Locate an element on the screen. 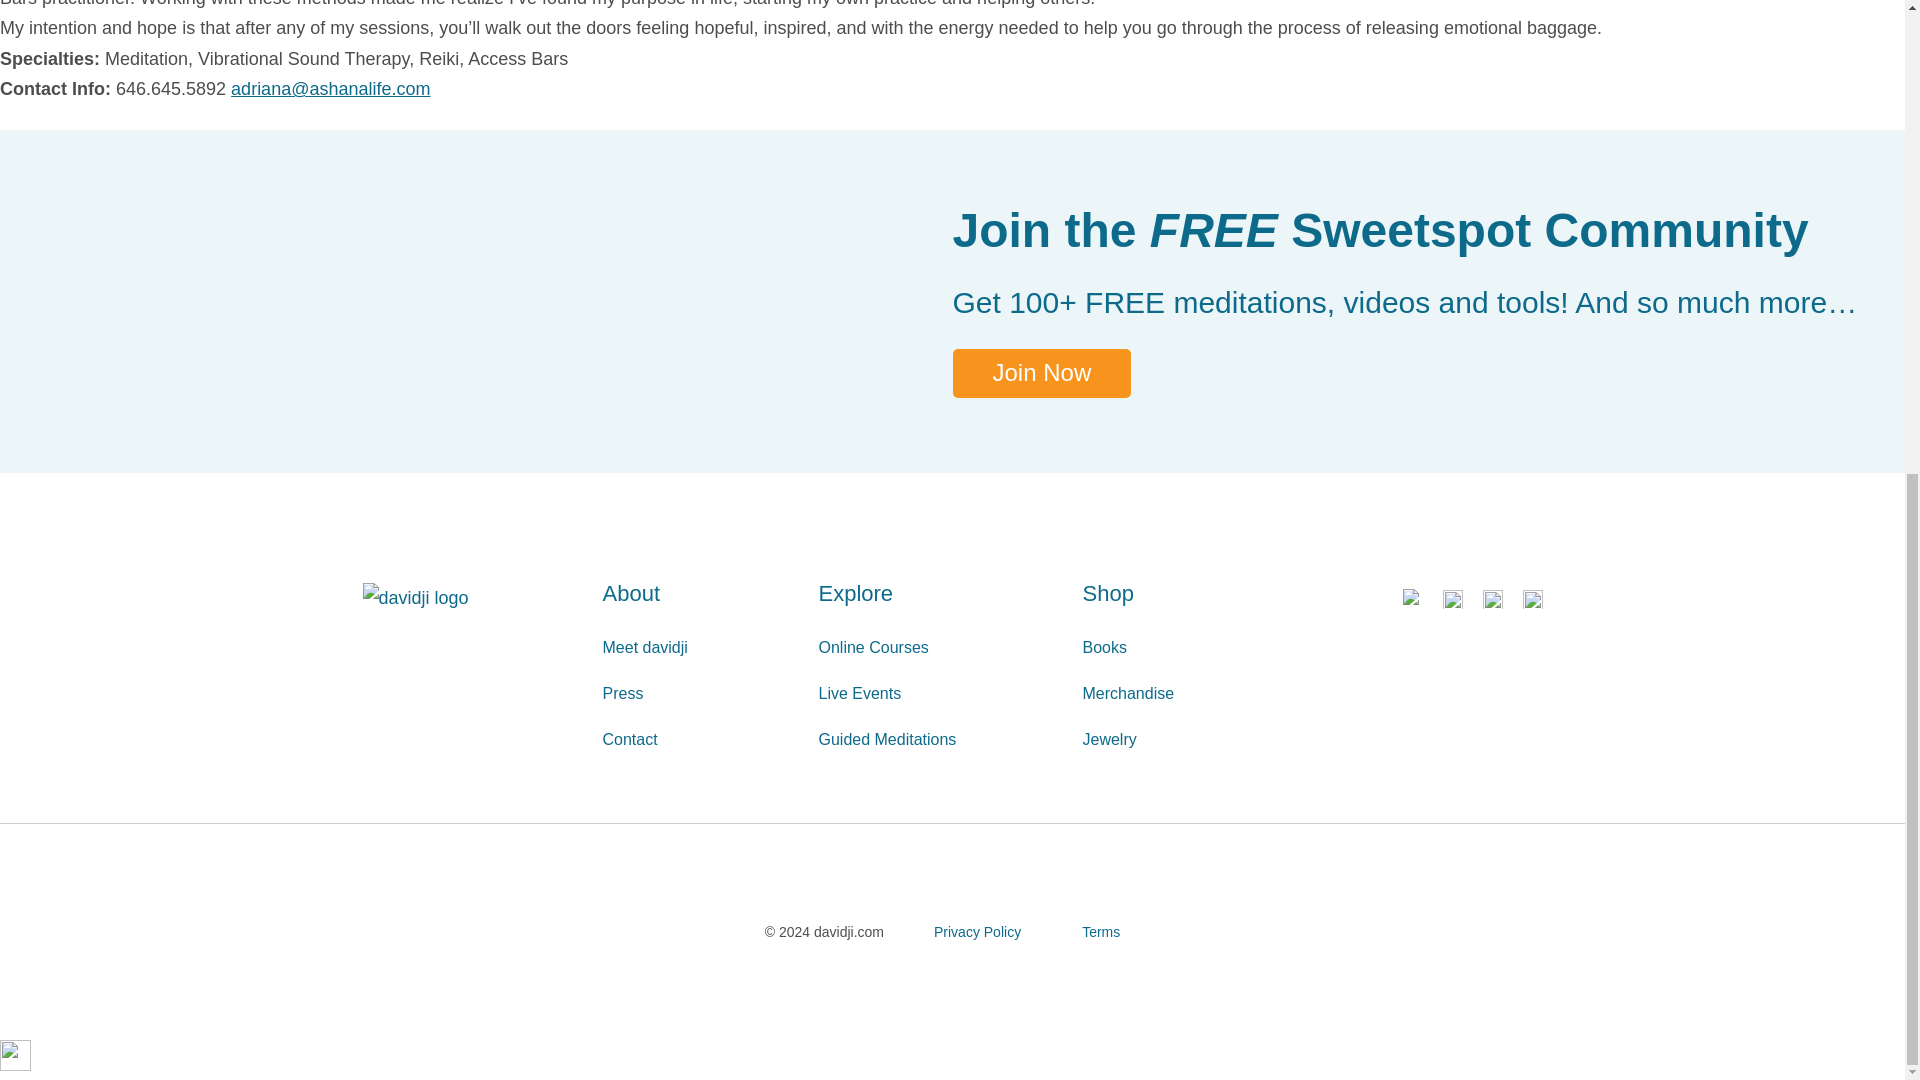 This screenshot has width=1920, height=1080. Books is located at coordinates (1192, 648).